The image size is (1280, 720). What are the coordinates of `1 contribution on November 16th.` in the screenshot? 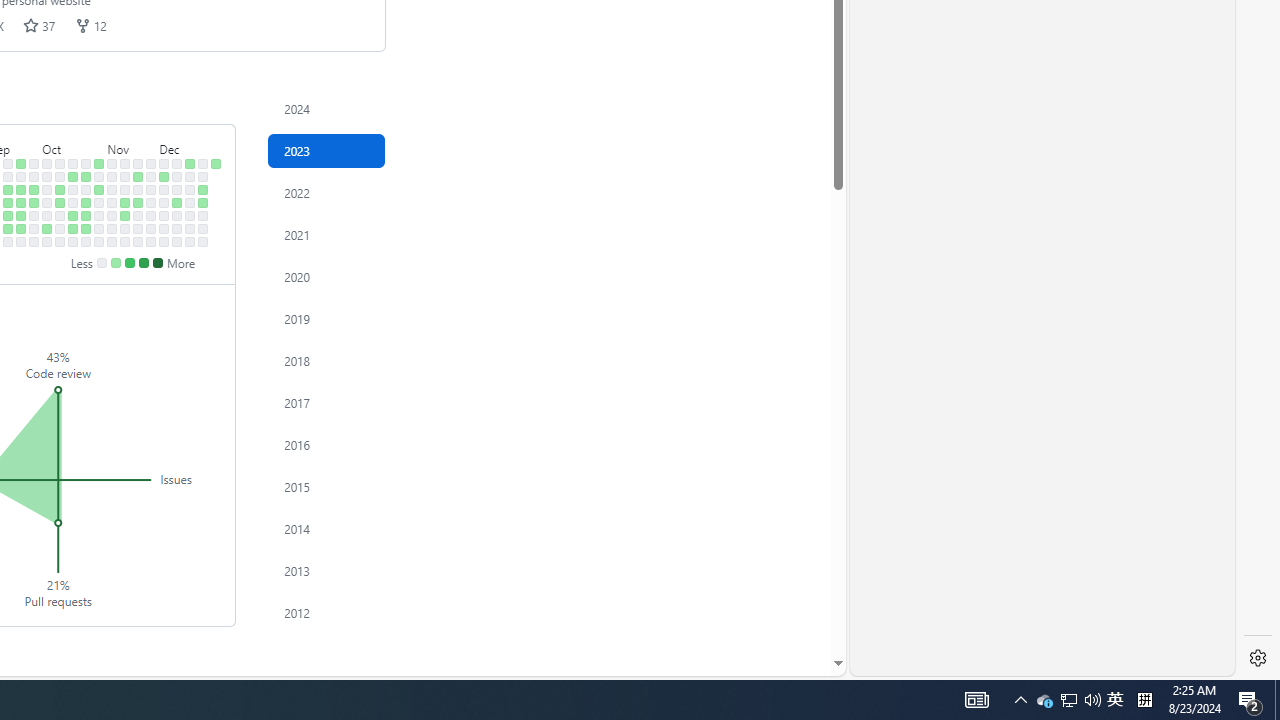 It's located at (125, 216).